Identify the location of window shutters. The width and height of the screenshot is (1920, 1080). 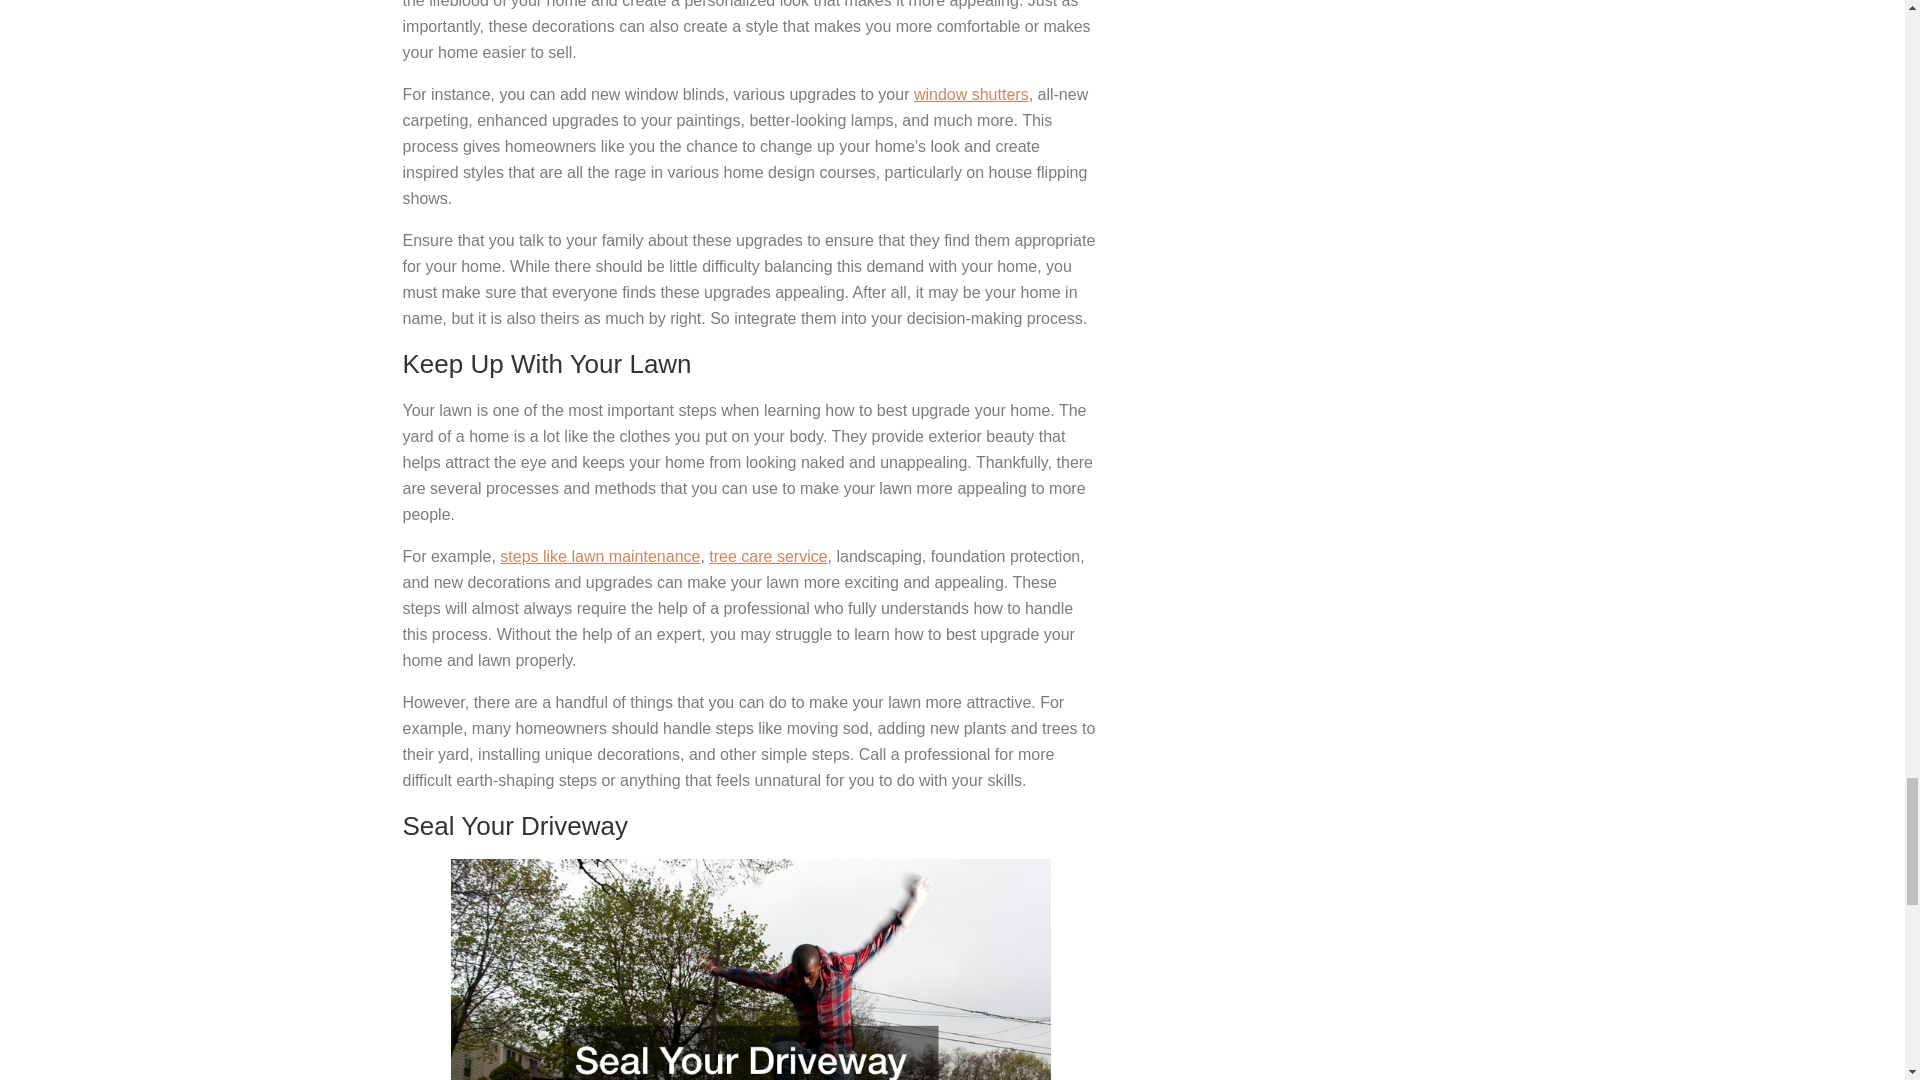
(971, 94).